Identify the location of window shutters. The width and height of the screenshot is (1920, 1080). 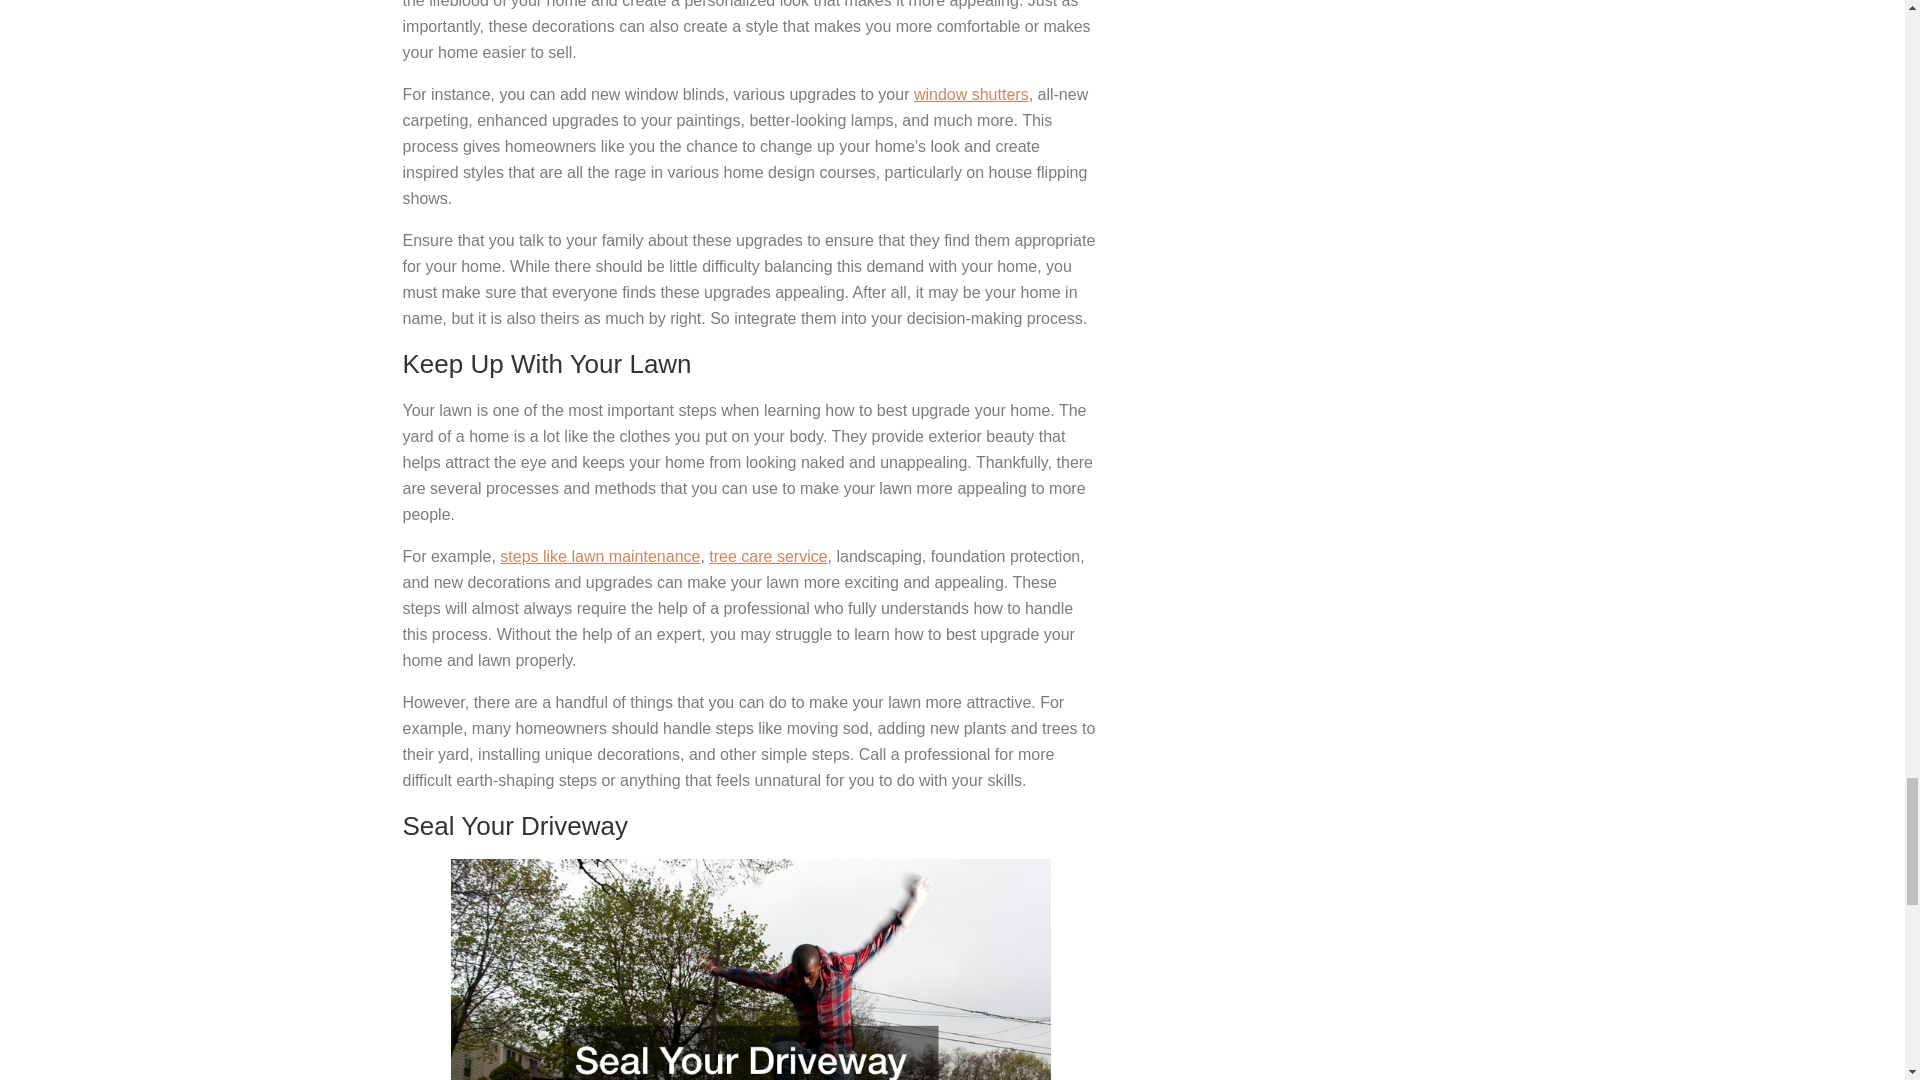
(971, 94).